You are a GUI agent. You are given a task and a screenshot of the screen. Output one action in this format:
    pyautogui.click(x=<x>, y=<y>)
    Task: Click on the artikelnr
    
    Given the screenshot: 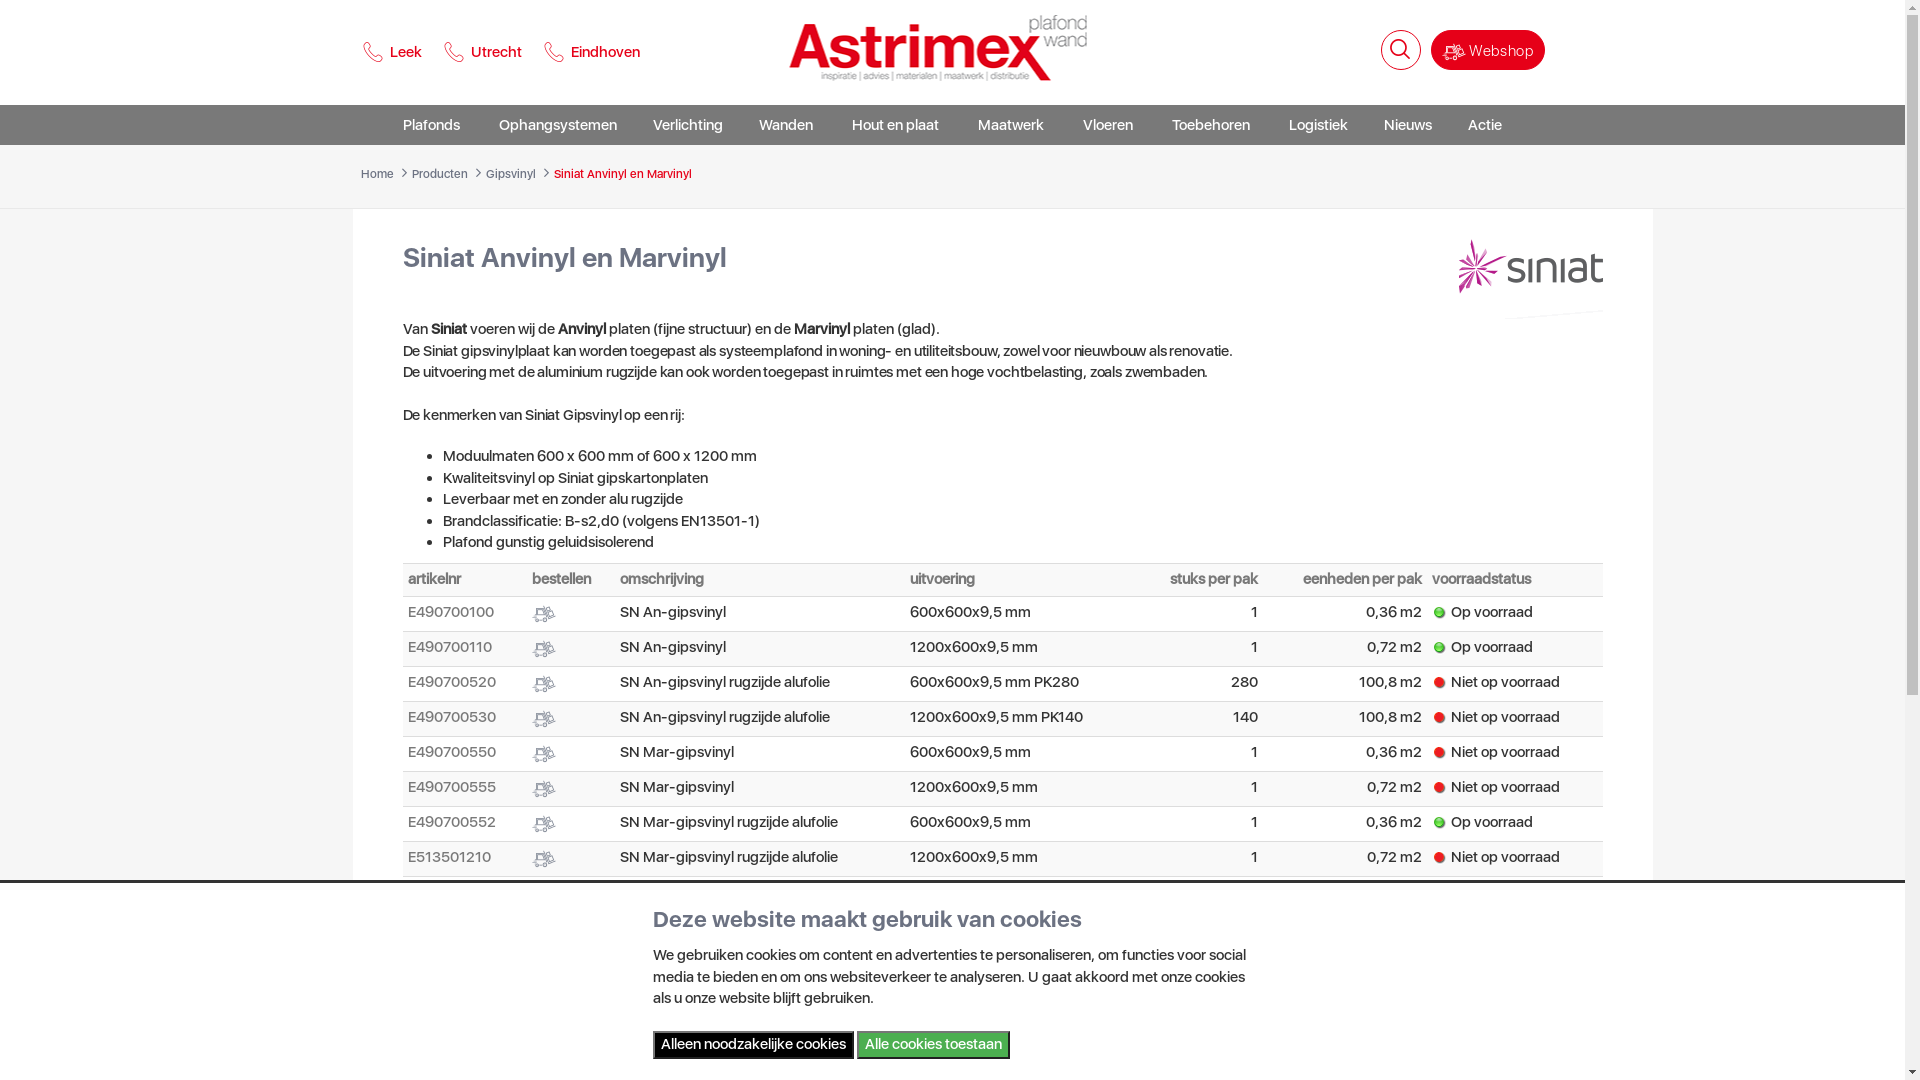 What is the action you would take?
    pyautogui.click(x=434, y=579)
    